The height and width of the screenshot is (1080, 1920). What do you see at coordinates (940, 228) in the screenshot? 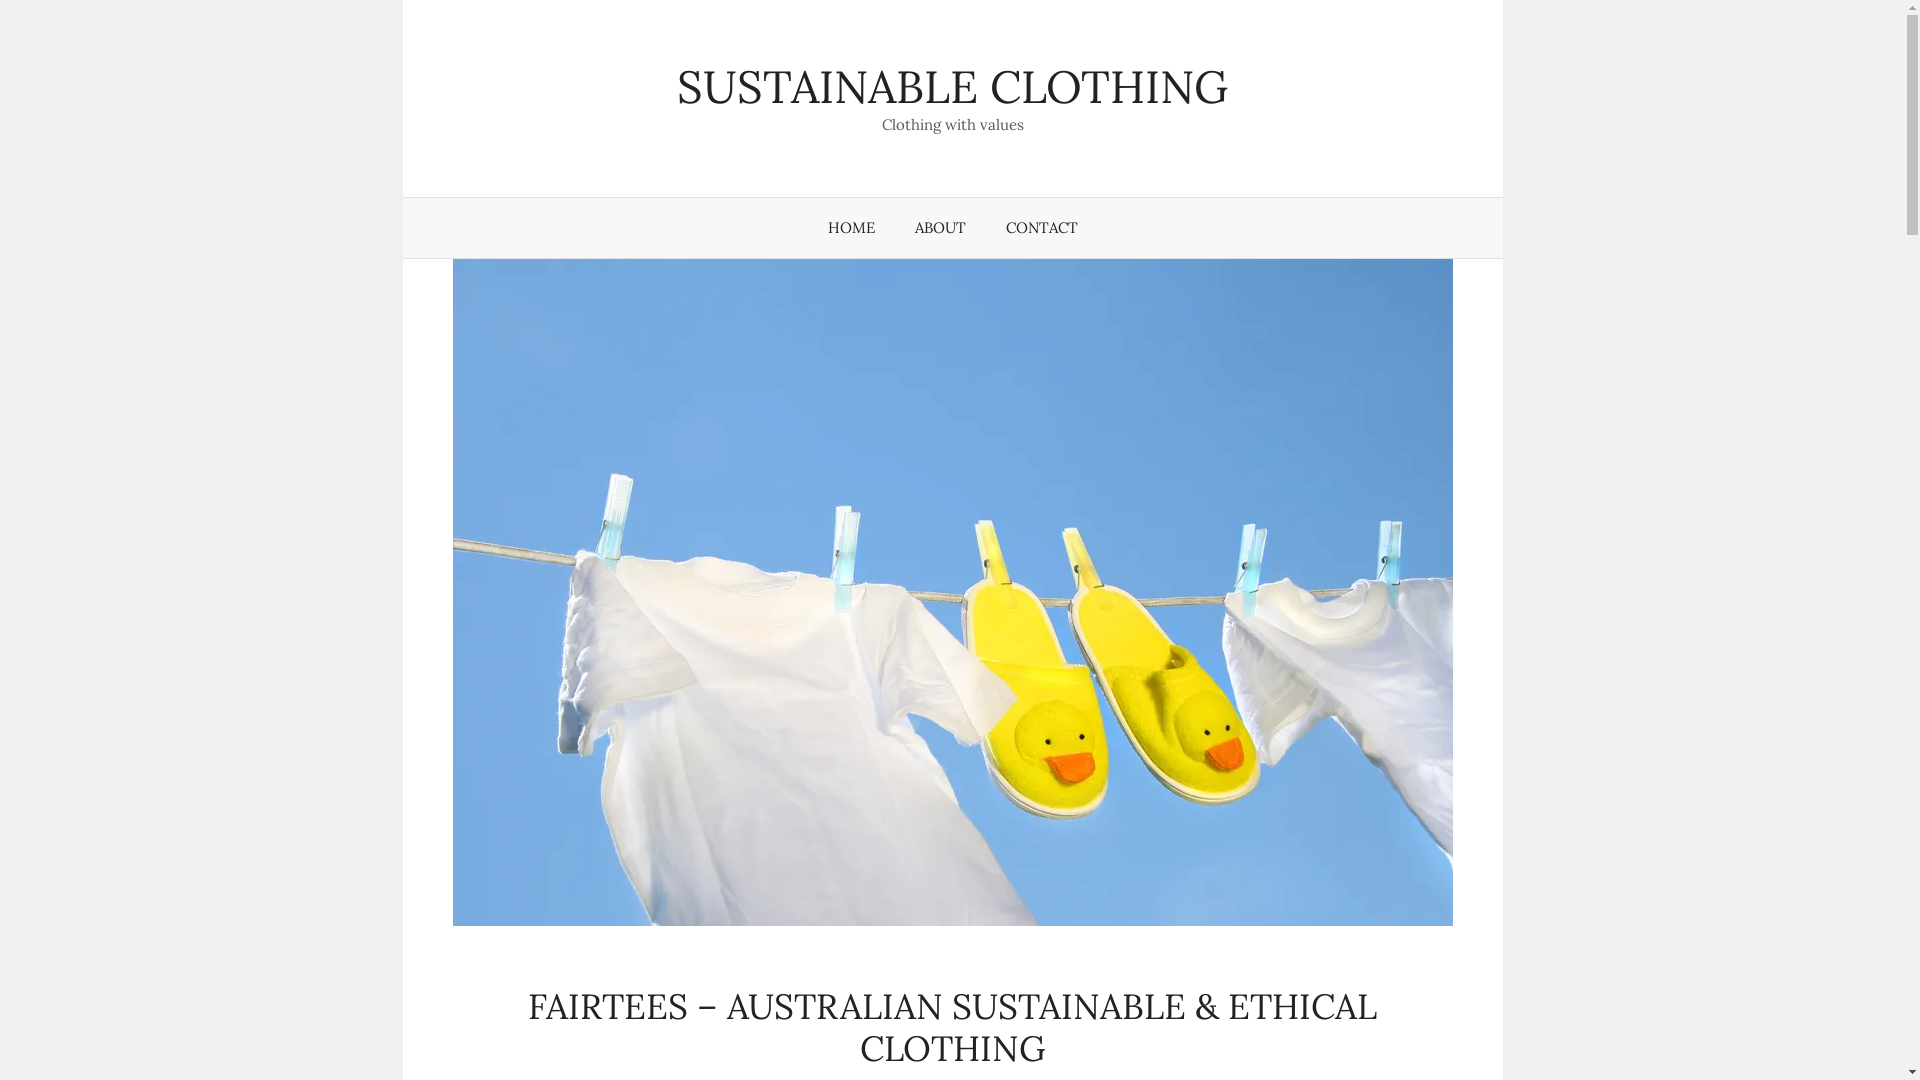
I see `ABOUT` at bounding box center [940, 228].